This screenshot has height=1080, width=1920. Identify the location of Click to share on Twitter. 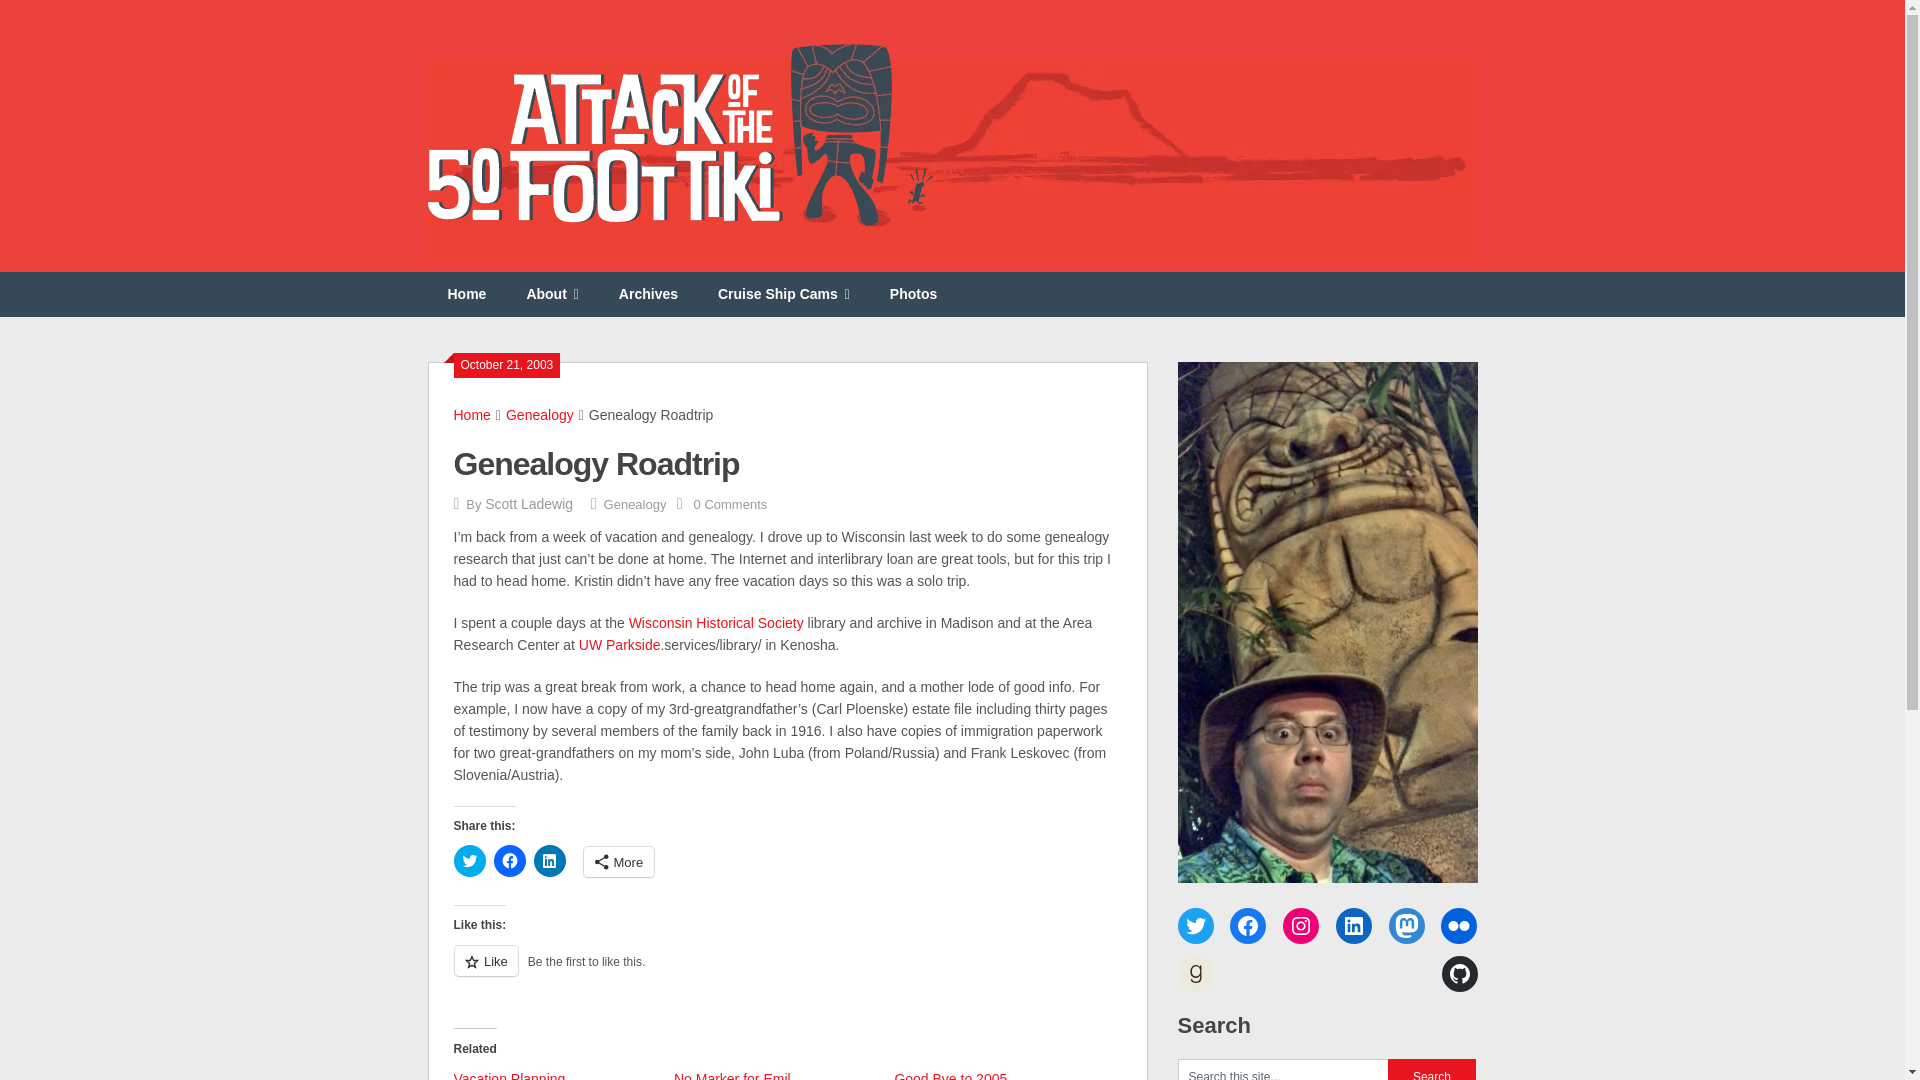
(469, 860).